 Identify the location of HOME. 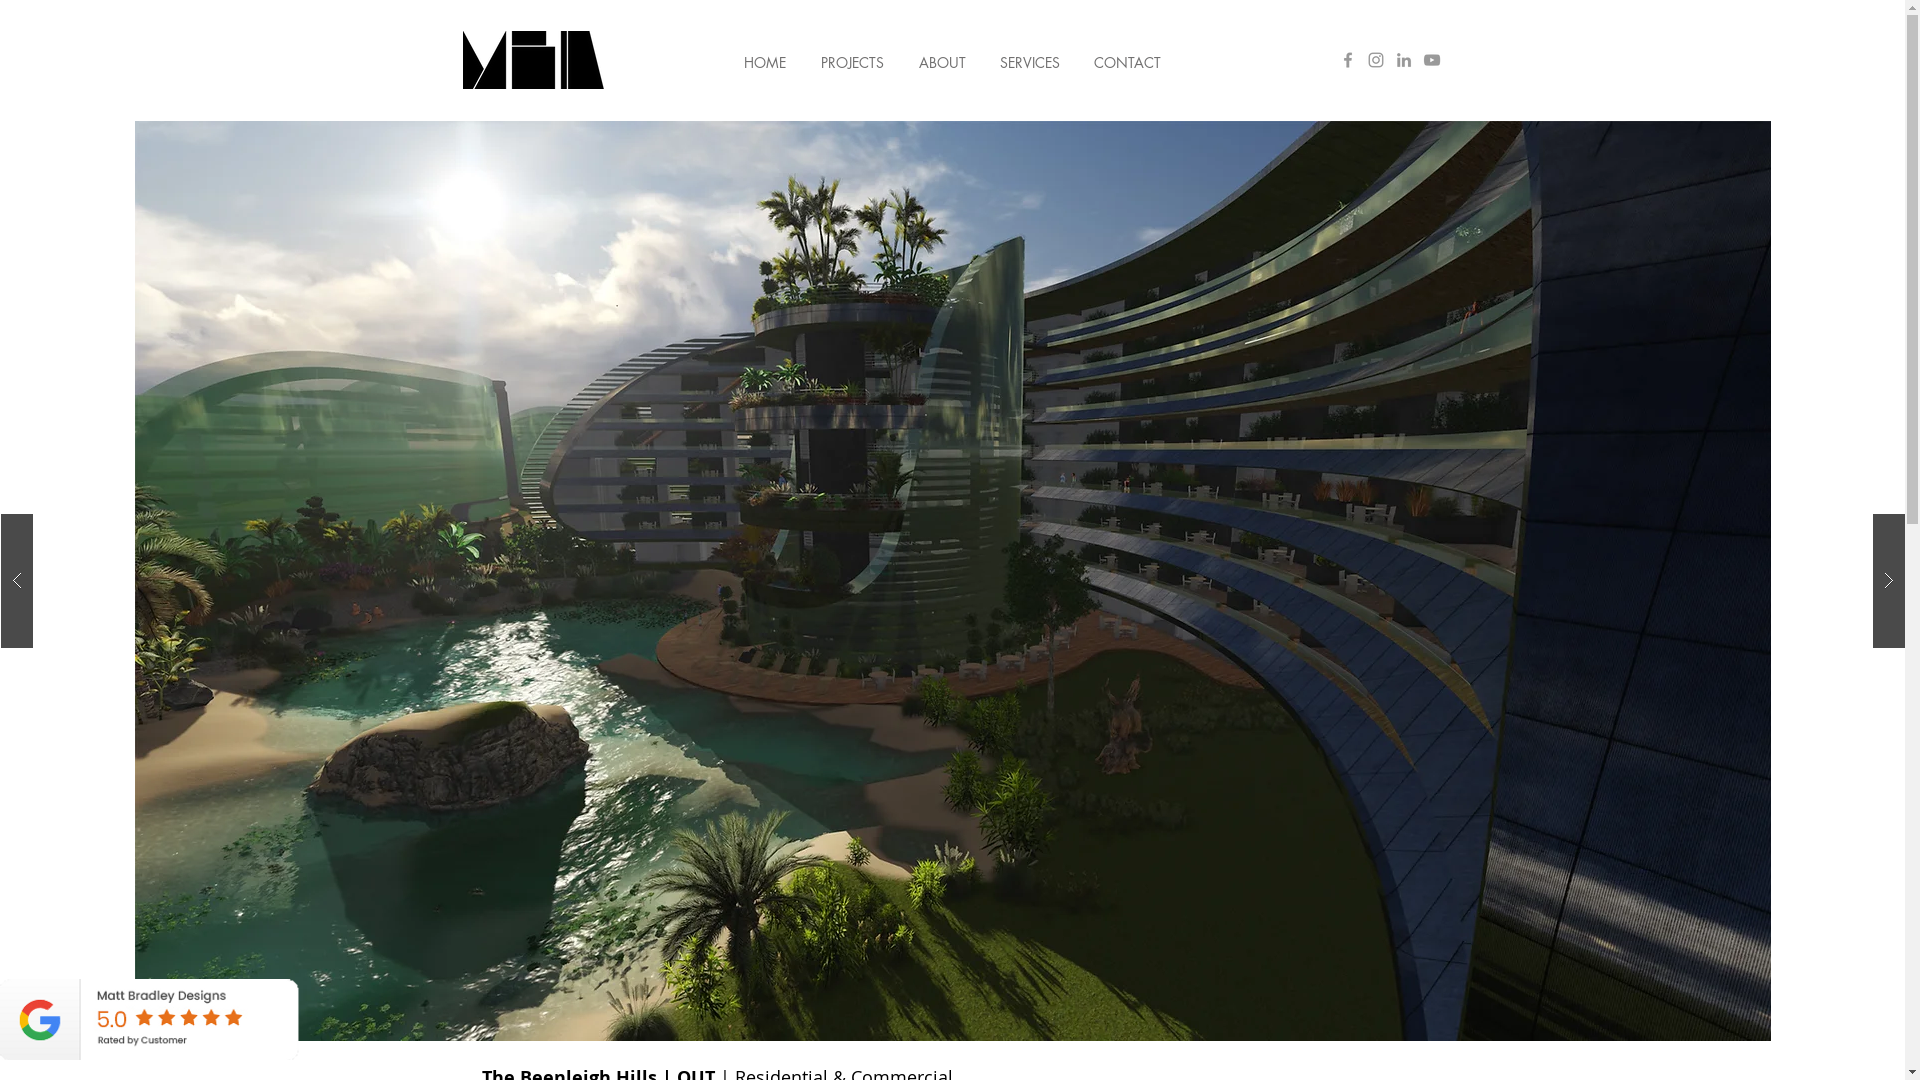
(764, 54).